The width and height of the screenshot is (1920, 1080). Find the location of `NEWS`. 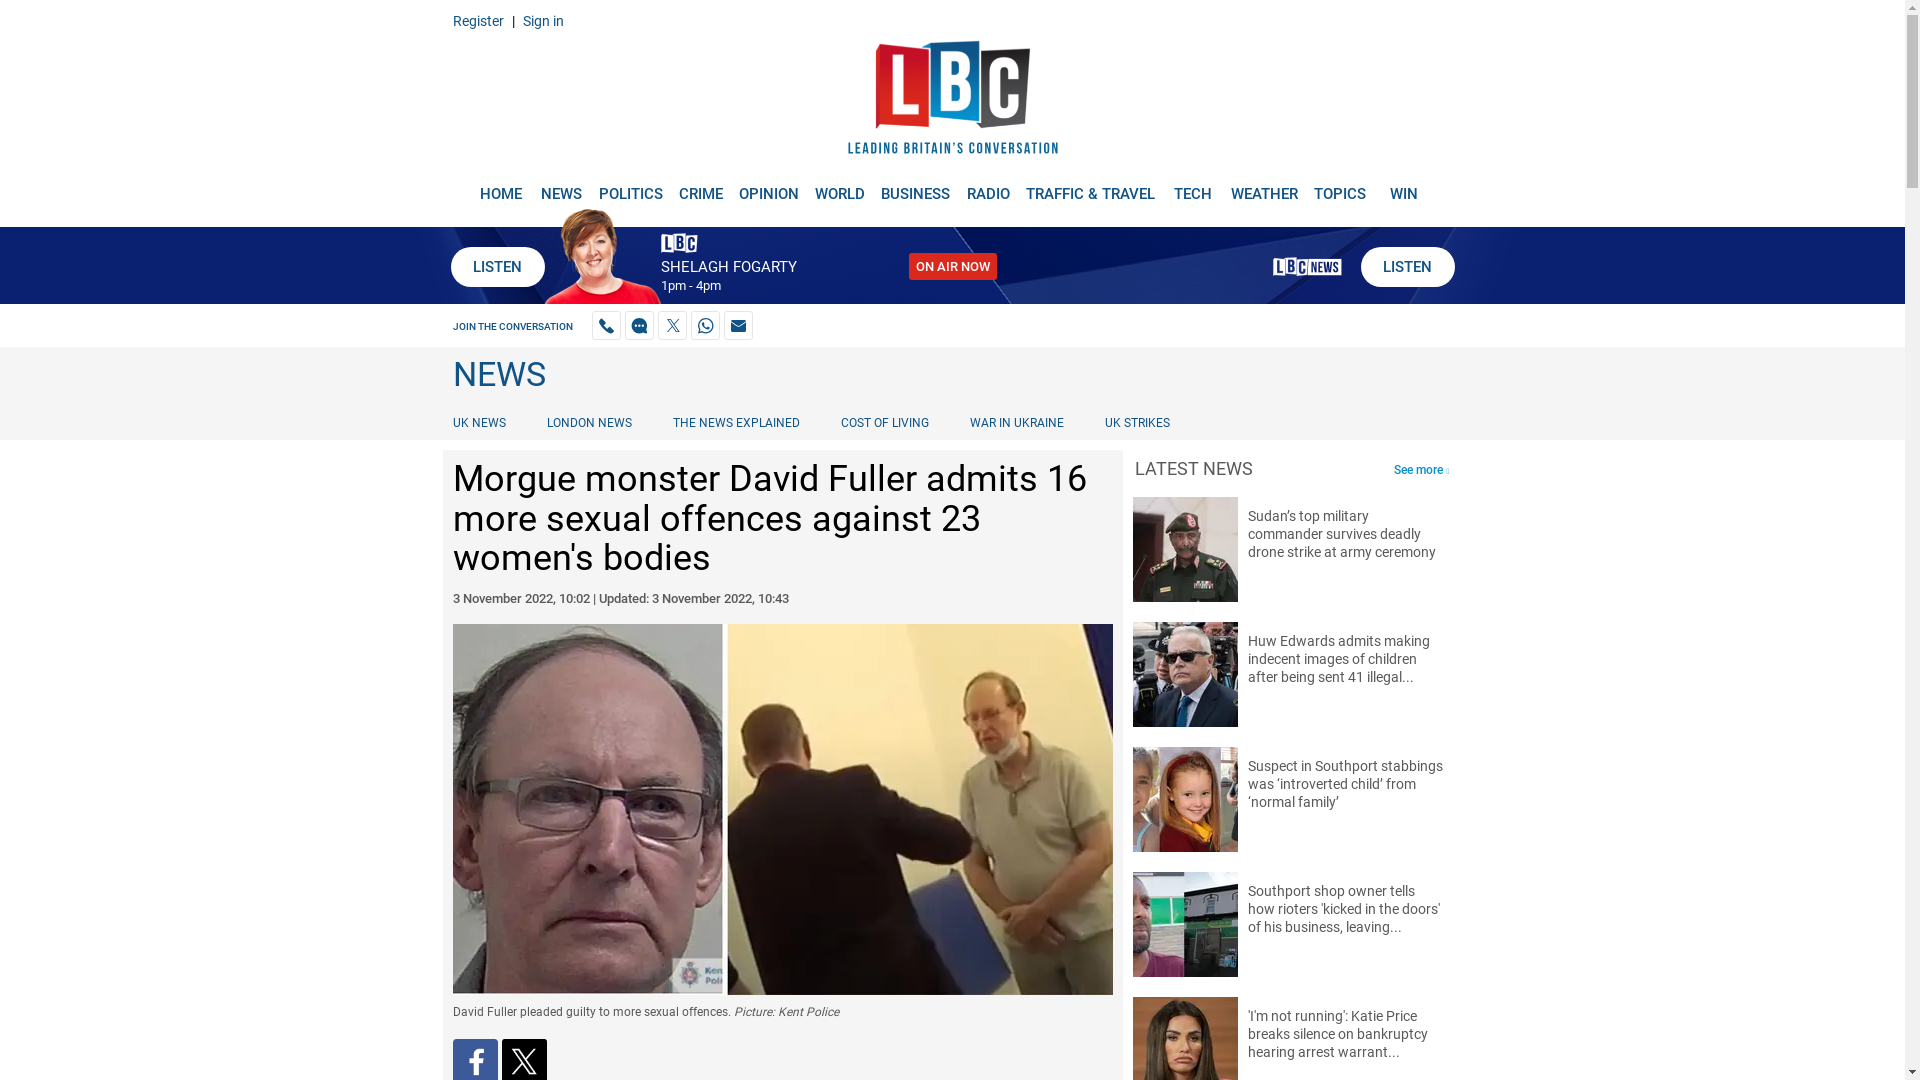

NEWS is located at coordinates (561, 186).